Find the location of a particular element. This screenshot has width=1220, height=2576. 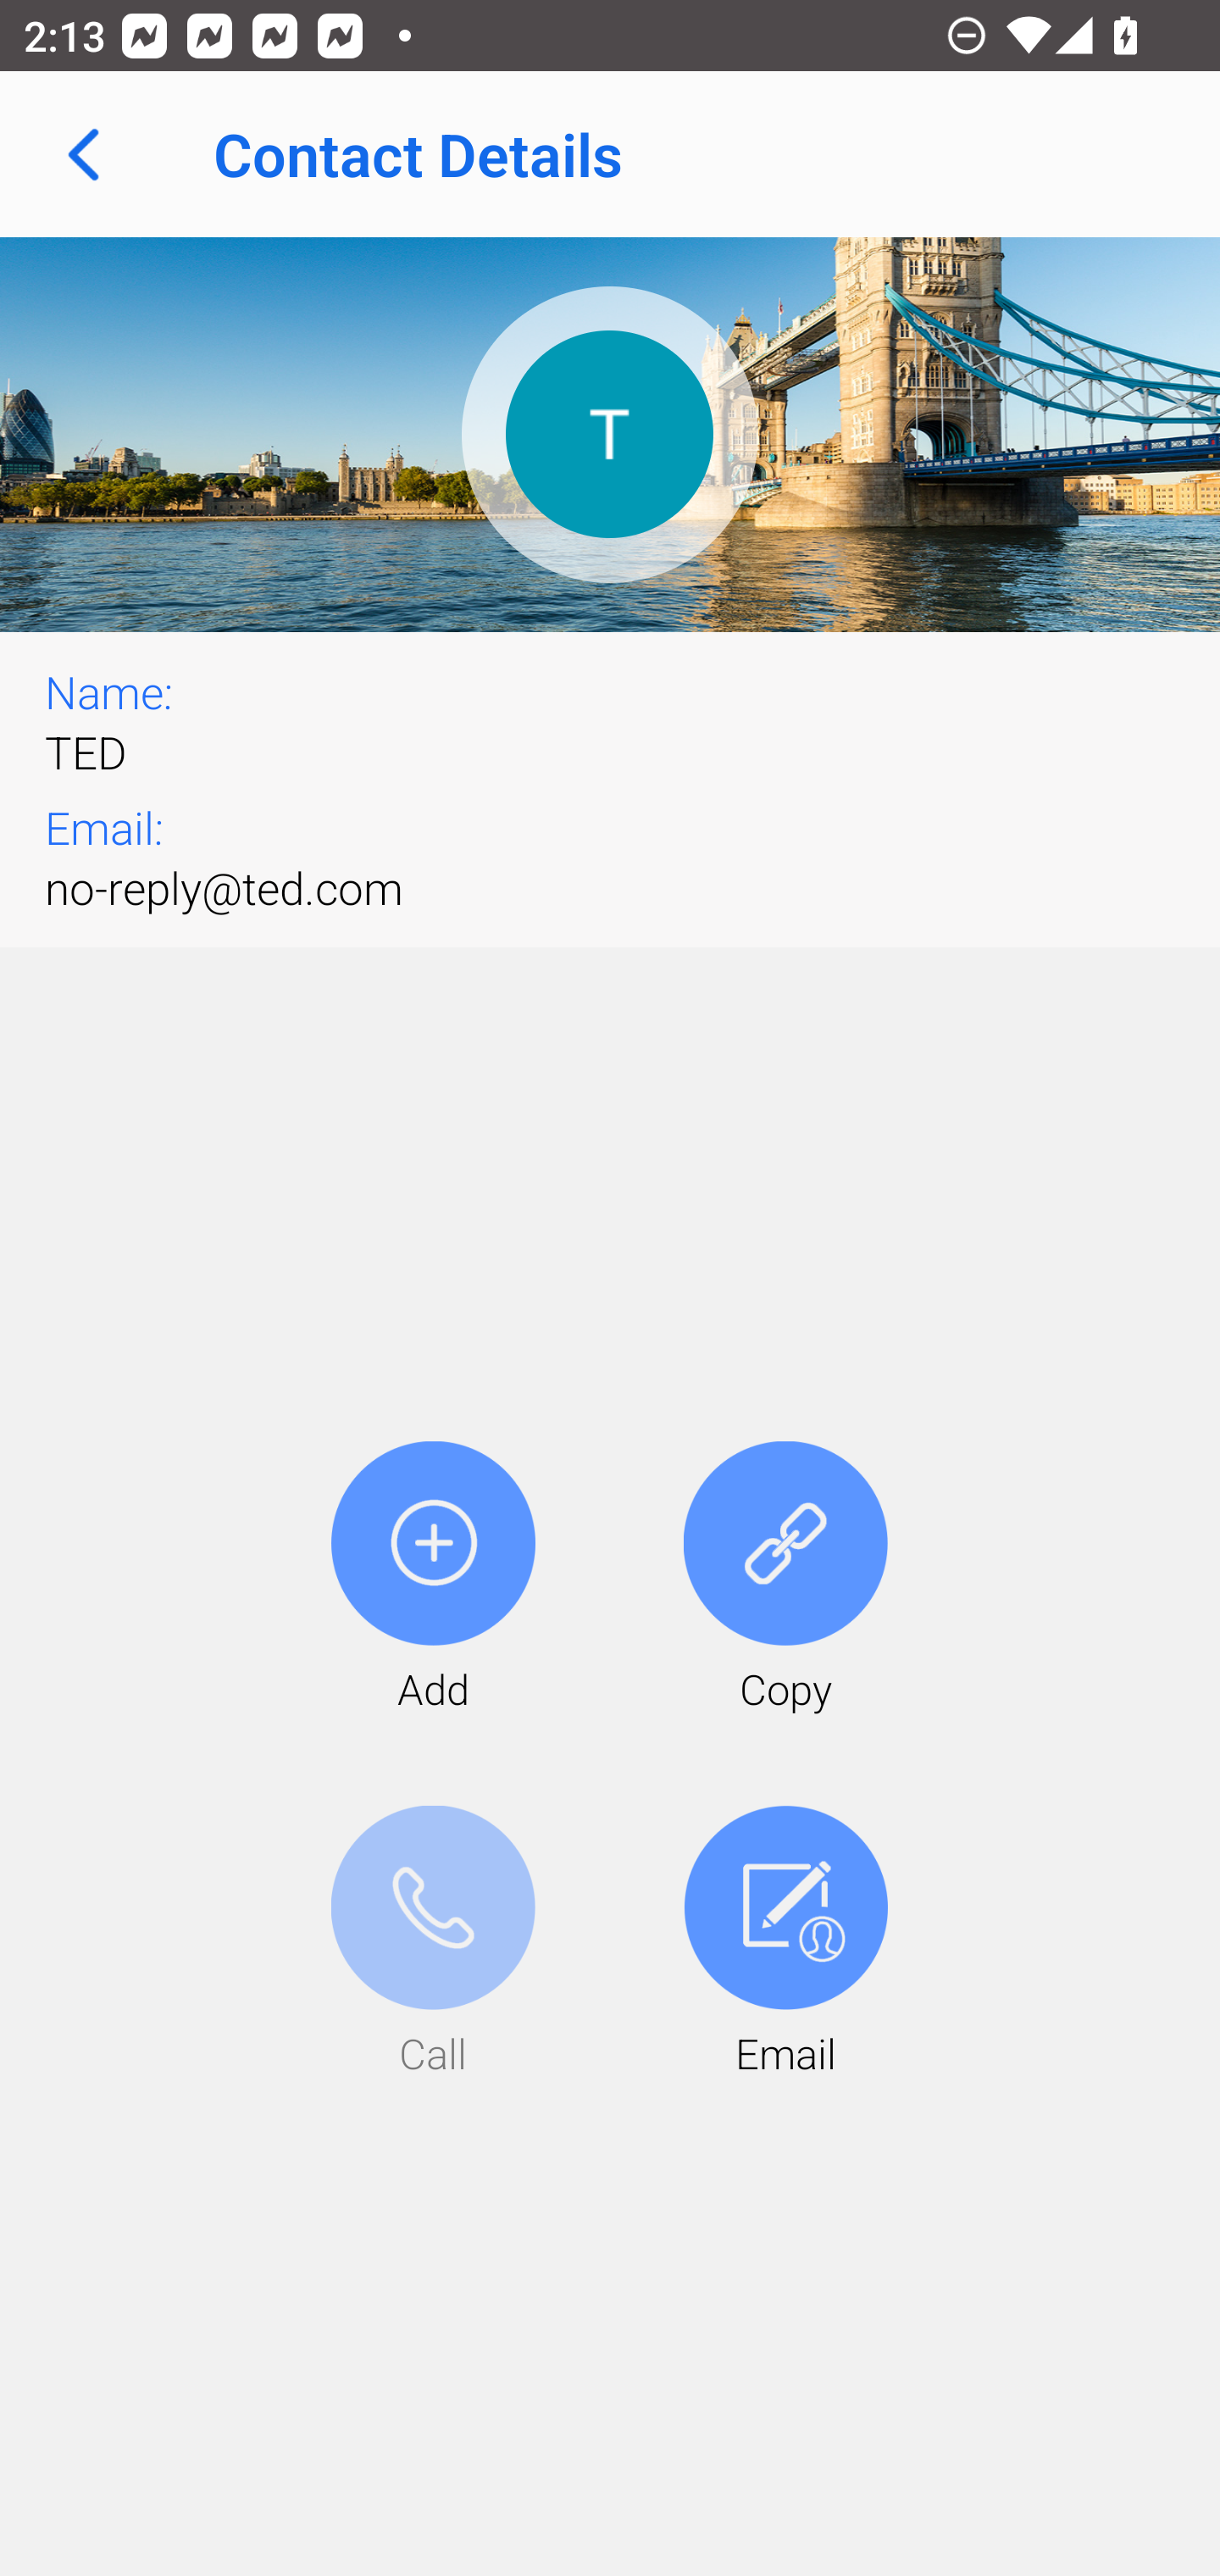

Email is located at coordinates (785, 1944).